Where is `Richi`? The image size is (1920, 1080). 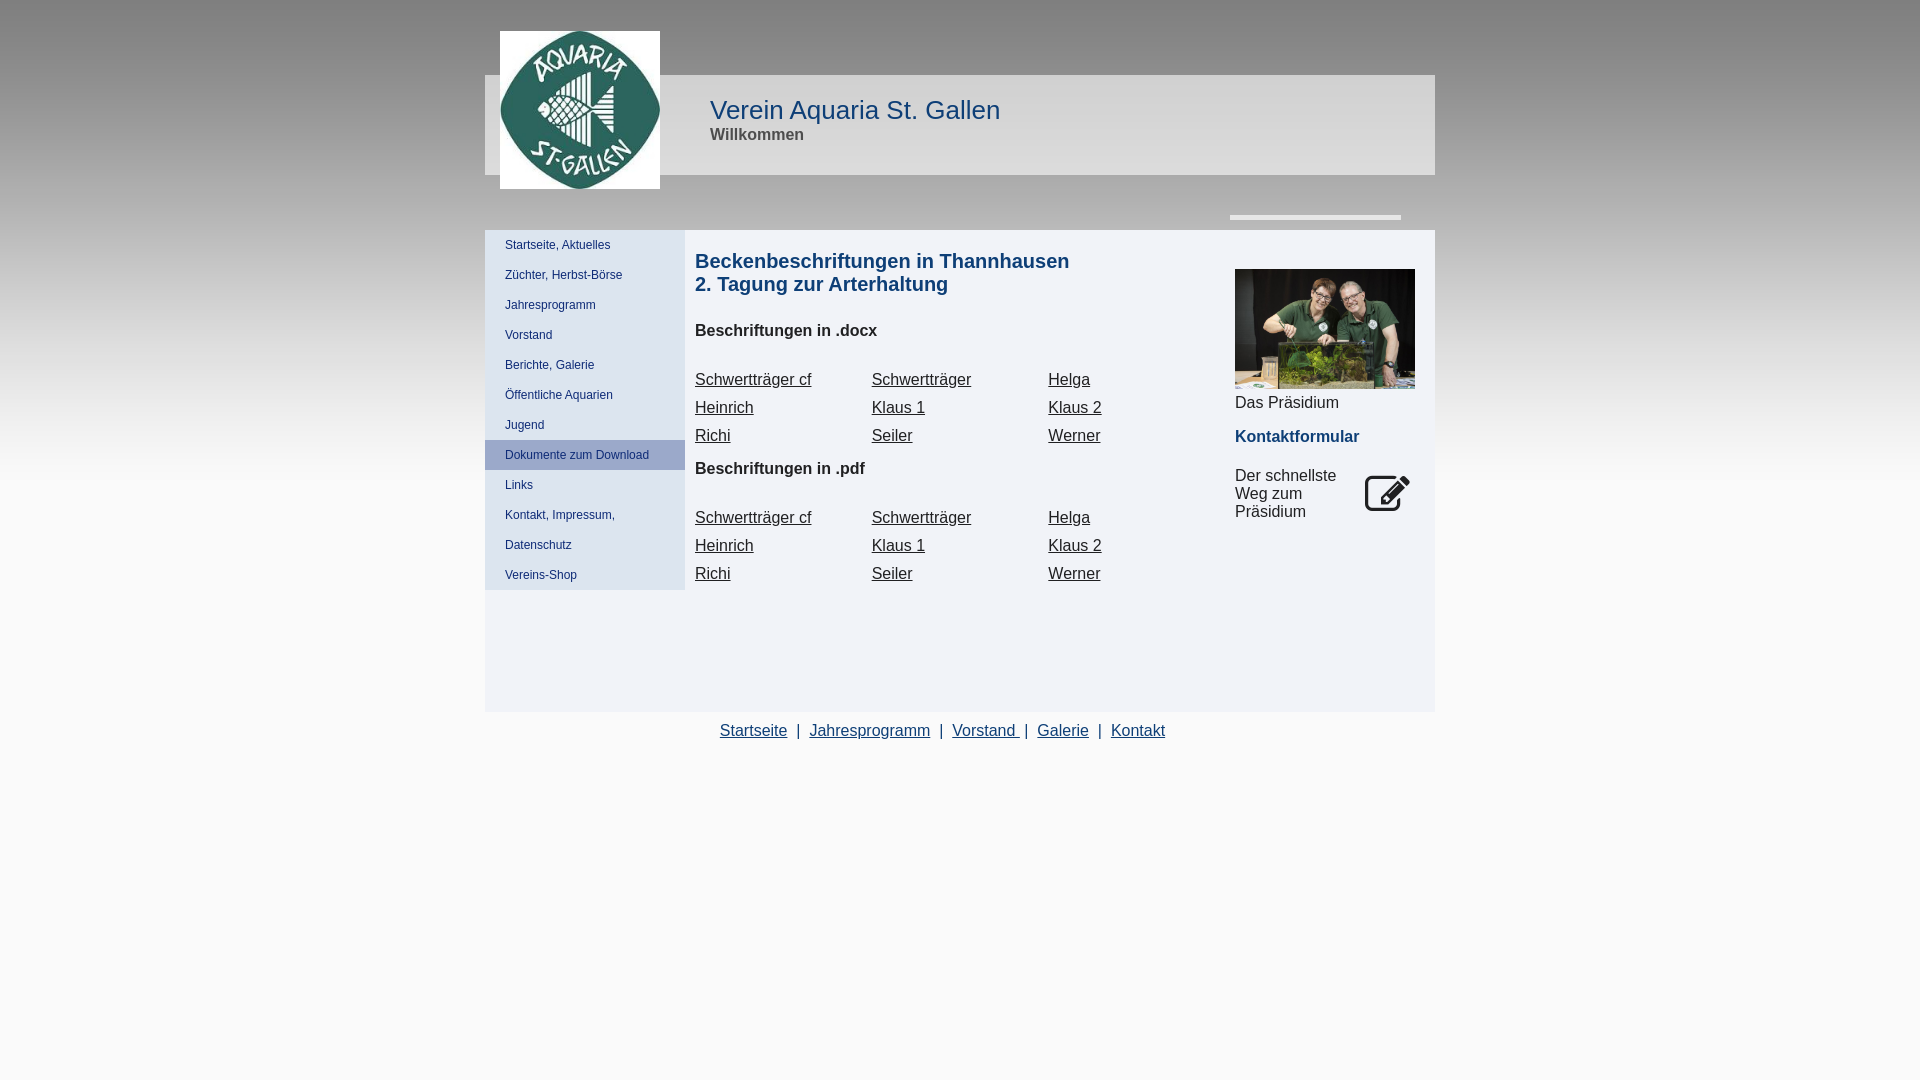
Richi is located at coordinates (713, 436).